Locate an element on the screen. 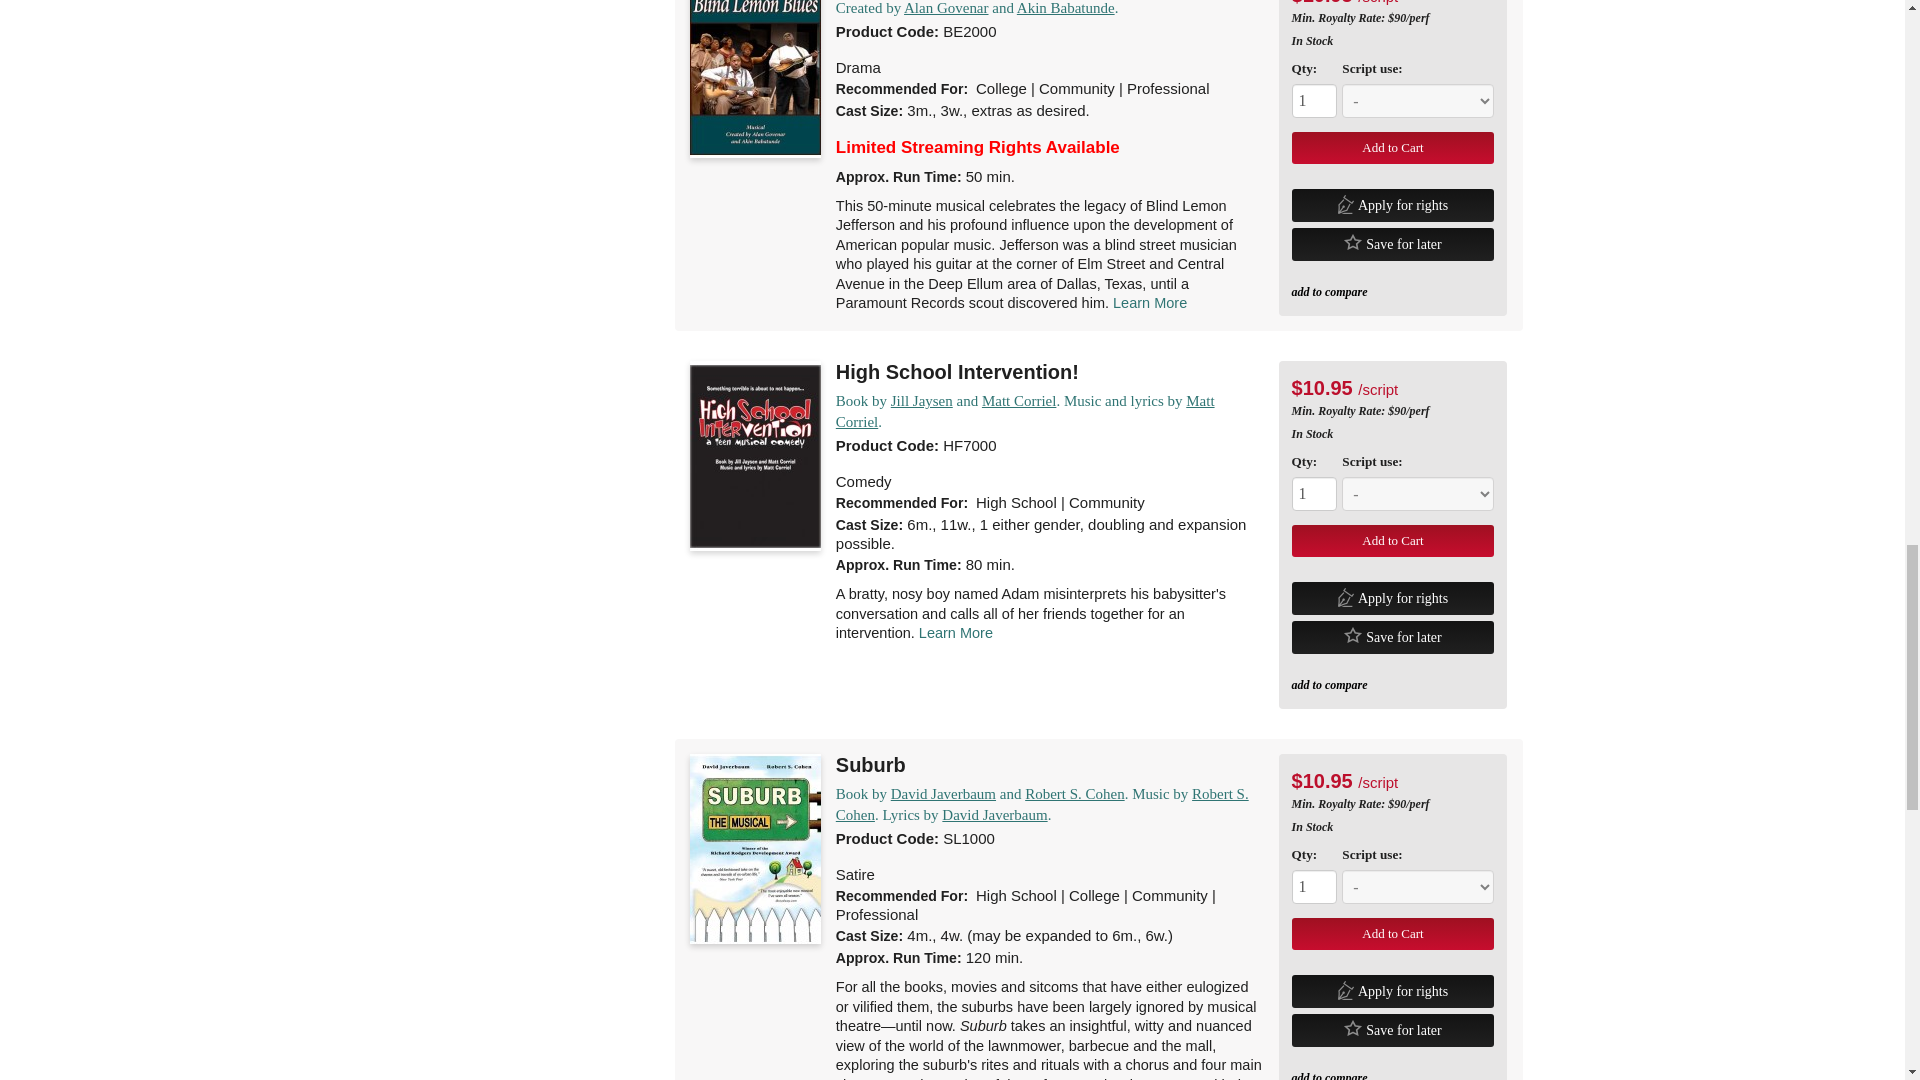 This screenshot has height=1080, width=1920. 1 is located at coordinates (1315, 886).